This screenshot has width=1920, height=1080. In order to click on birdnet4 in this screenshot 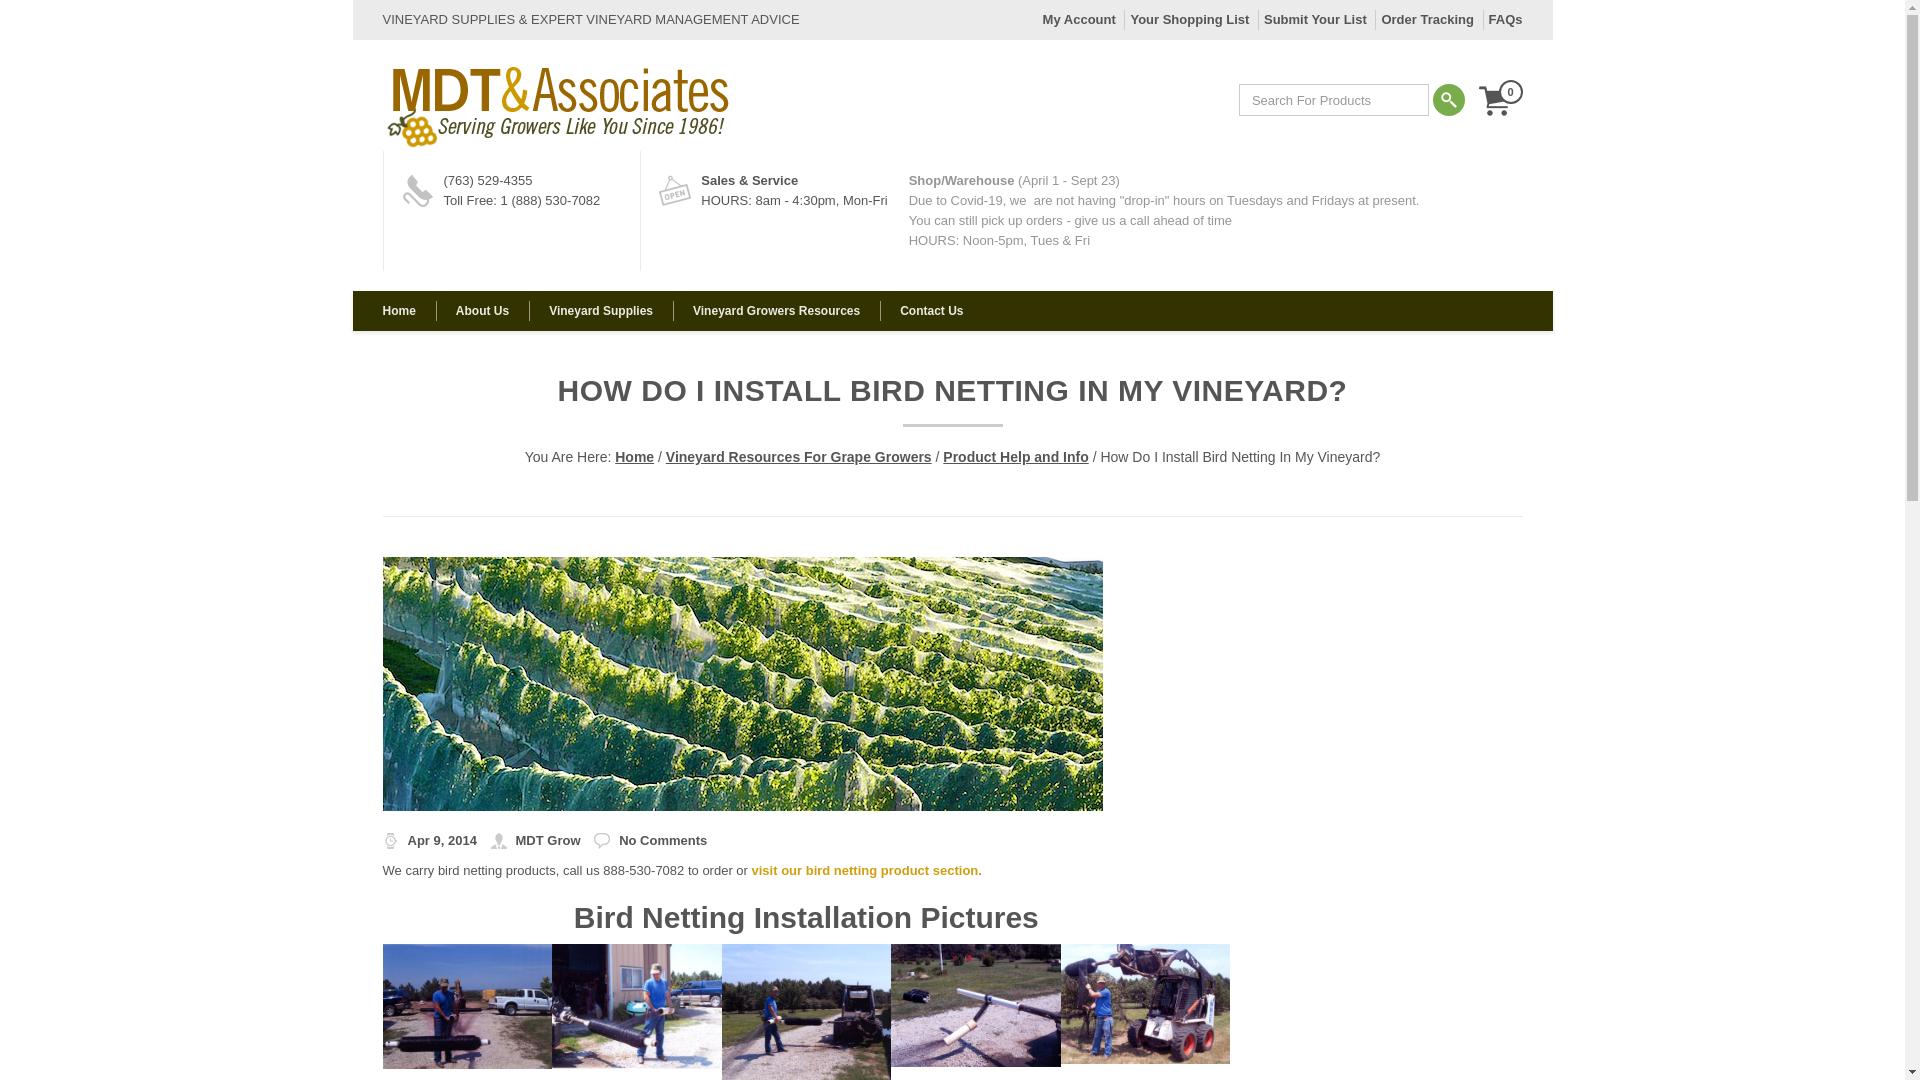, I will do `click(976, 1004)`.